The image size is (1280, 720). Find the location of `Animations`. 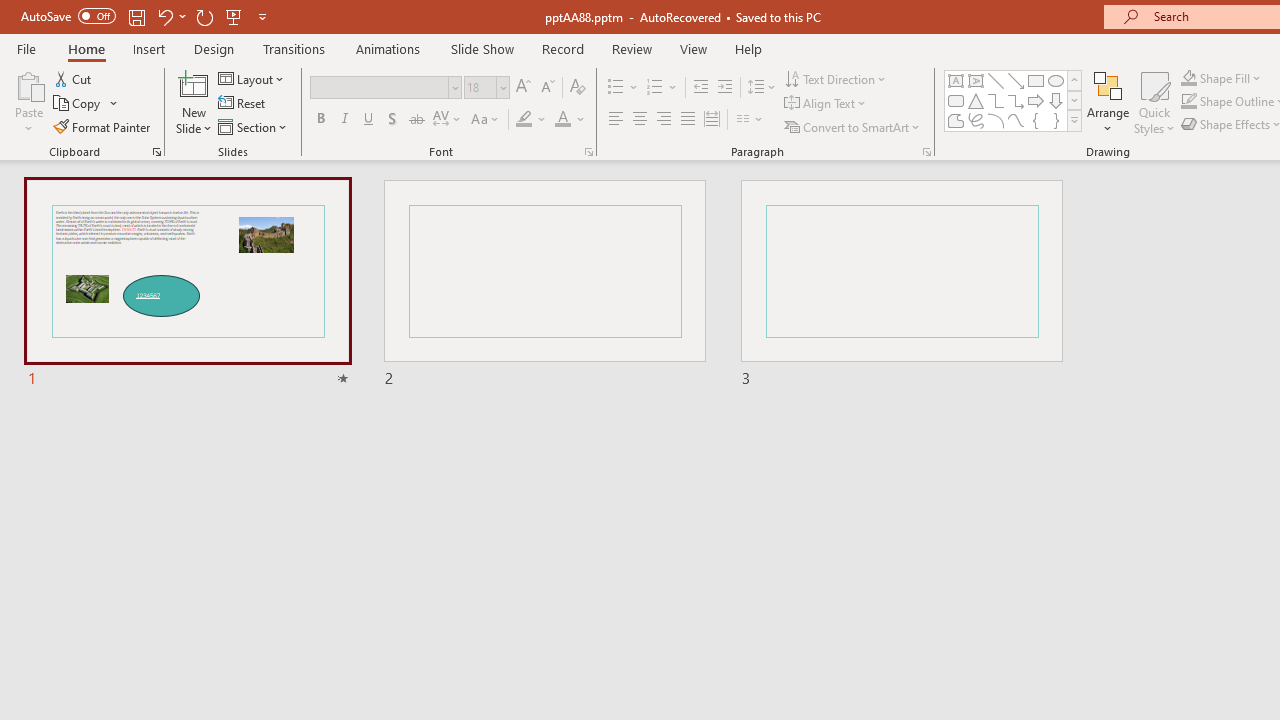

Animations is located at coordinates (388, 48).